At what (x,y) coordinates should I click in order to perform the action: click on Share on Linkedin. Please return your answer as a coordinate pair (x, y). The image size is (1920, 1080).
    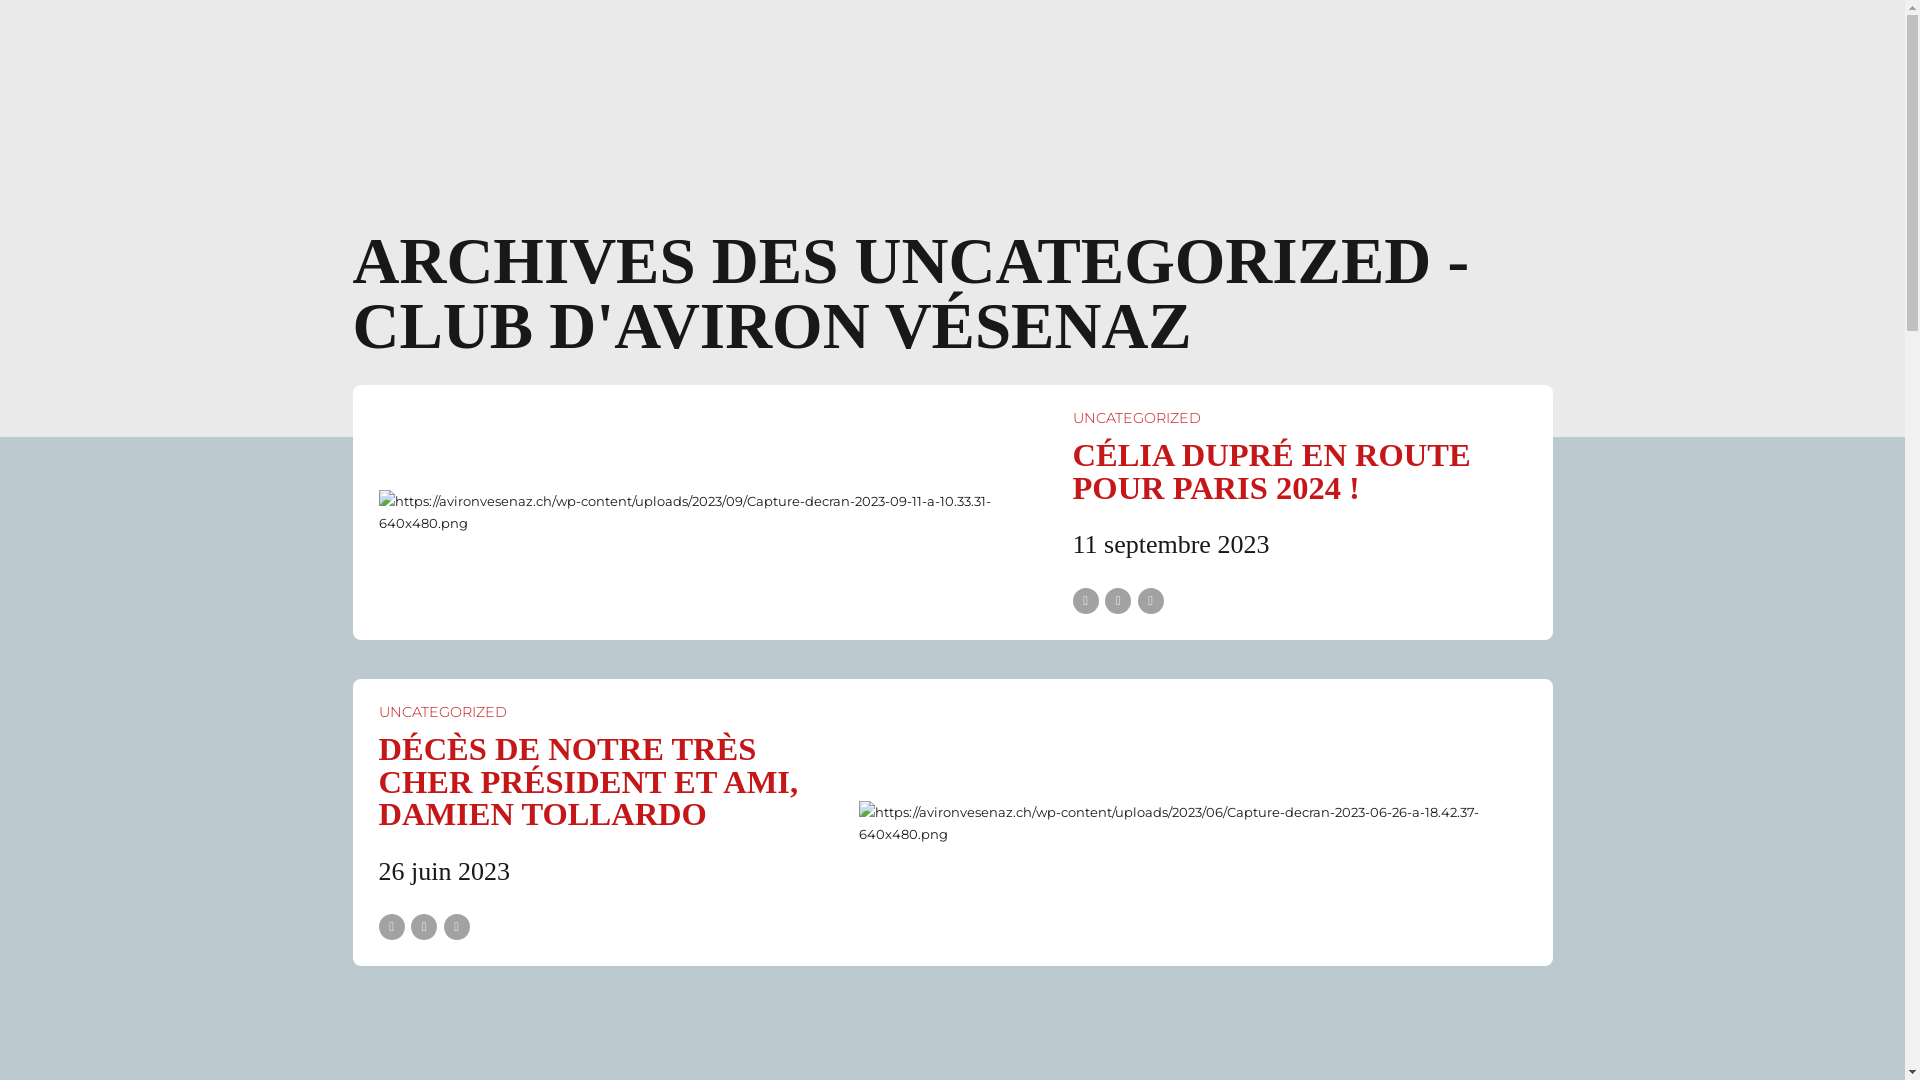
    Looking at the image, I should click on (1151, 601).